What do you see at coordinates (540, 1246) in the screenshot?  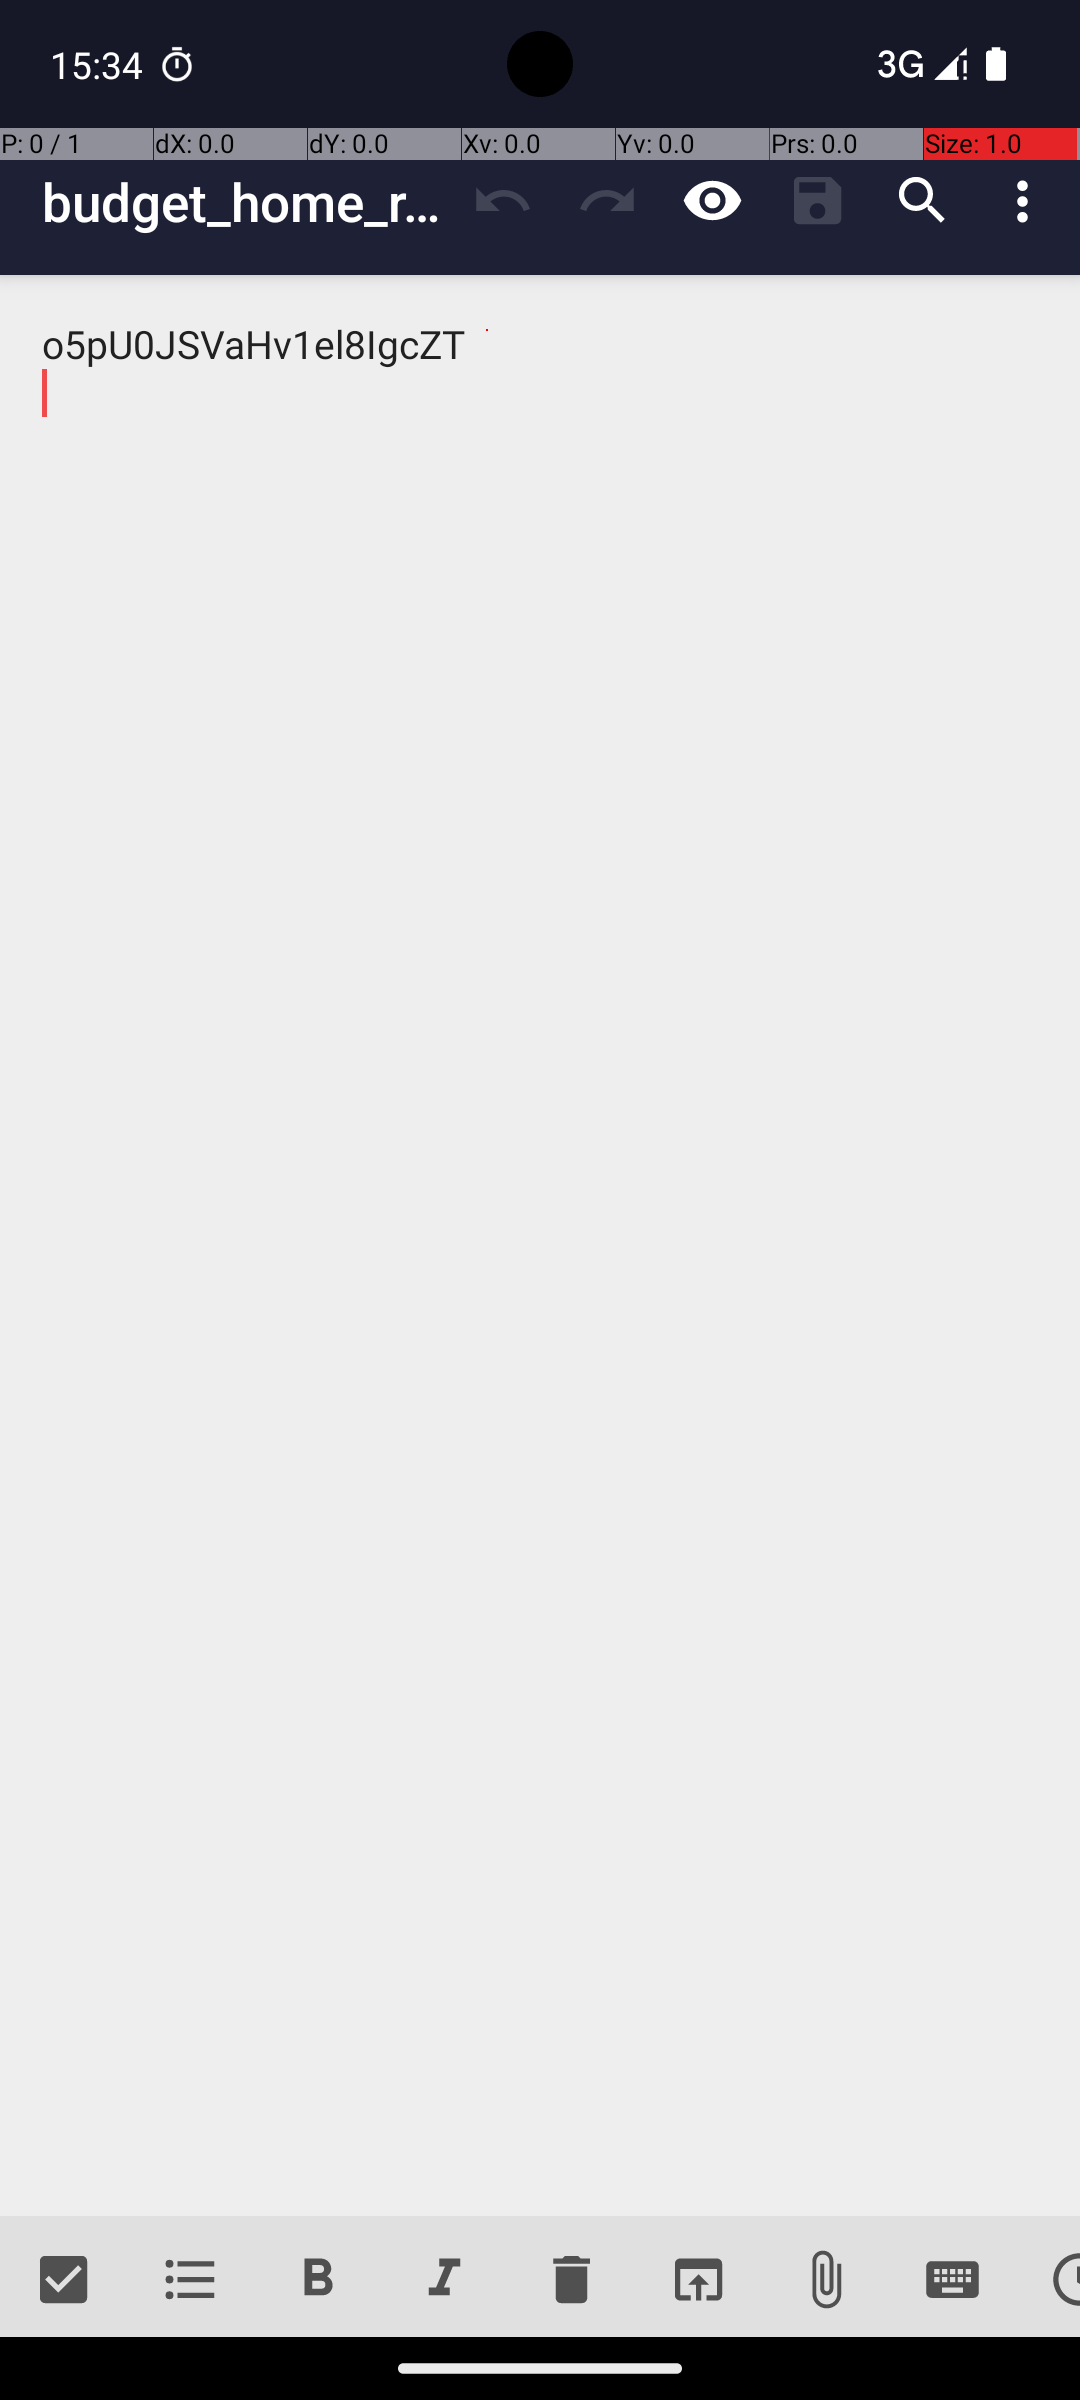 I see `o5pU0JSVaHv1el8IgcZT
` at bounding box center [540, 1246].